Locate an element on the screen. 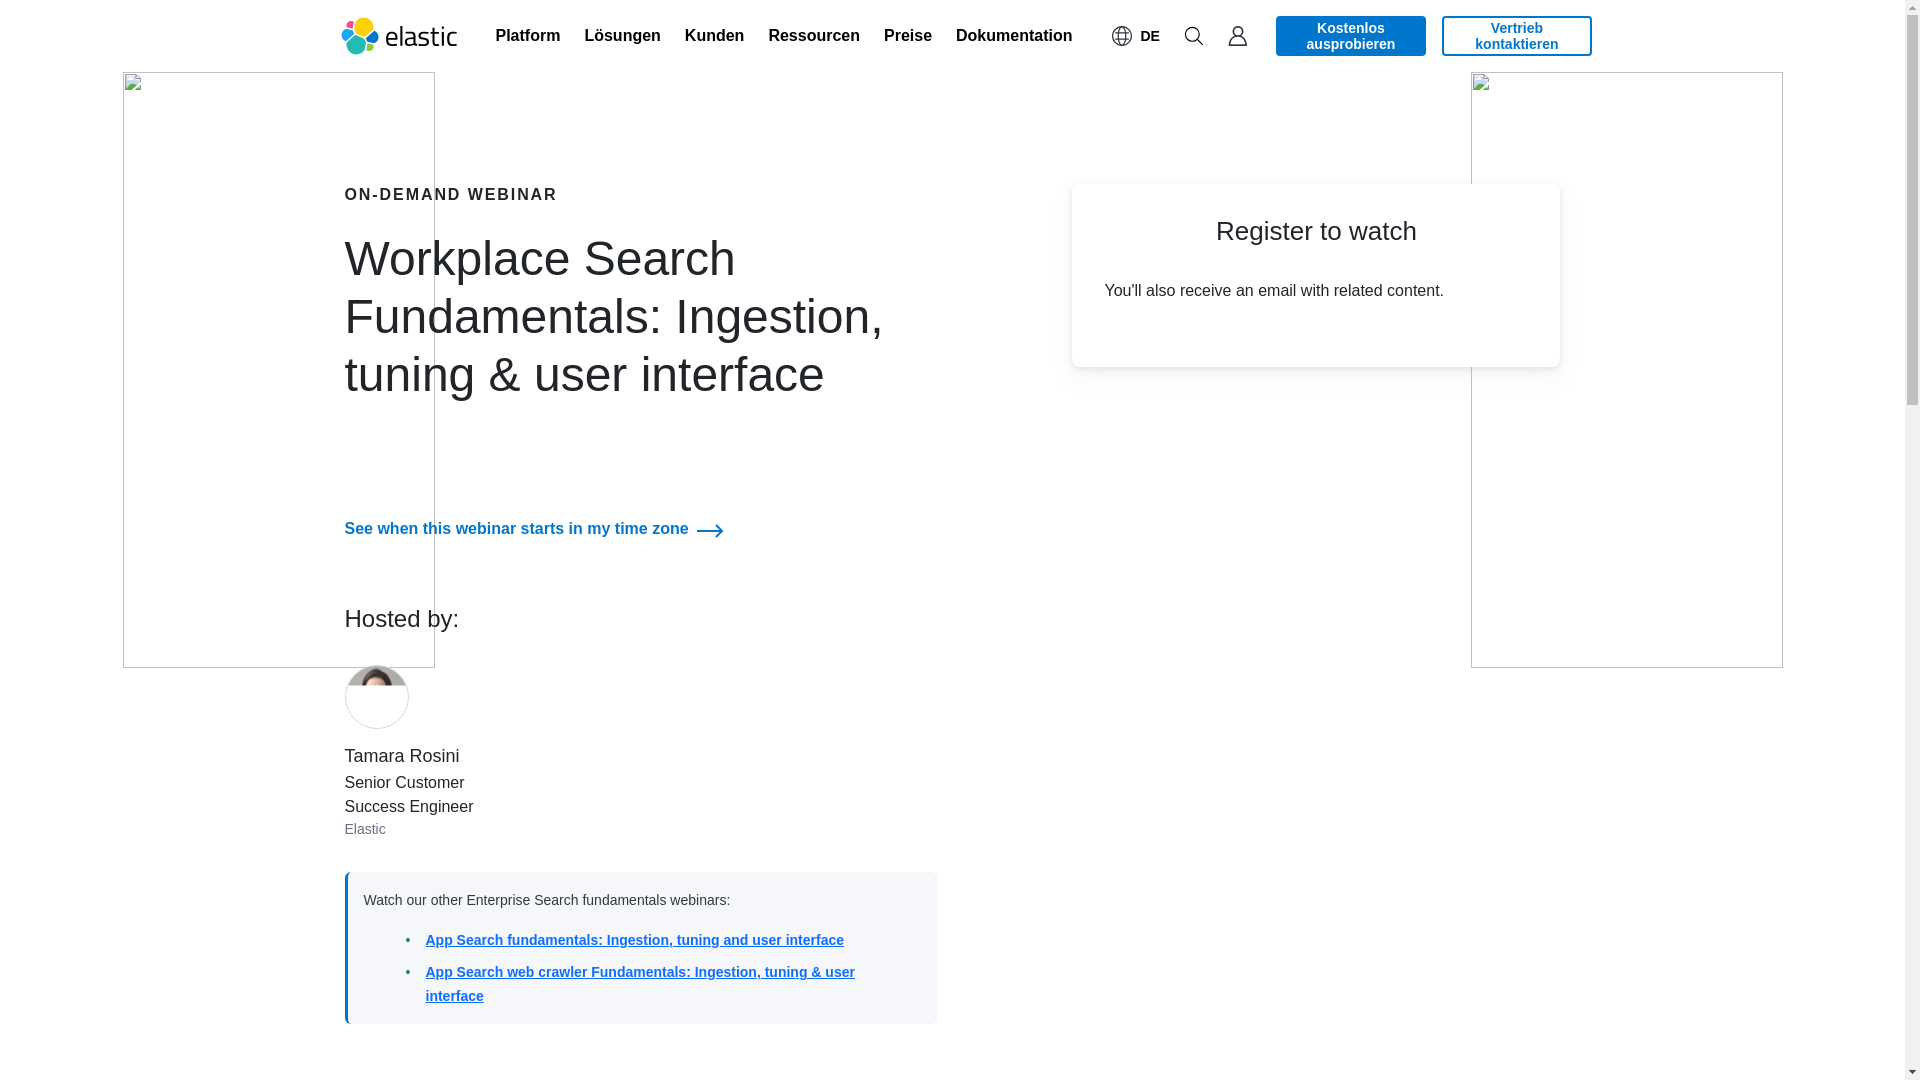  Platform is located at coordinates (528, 36).